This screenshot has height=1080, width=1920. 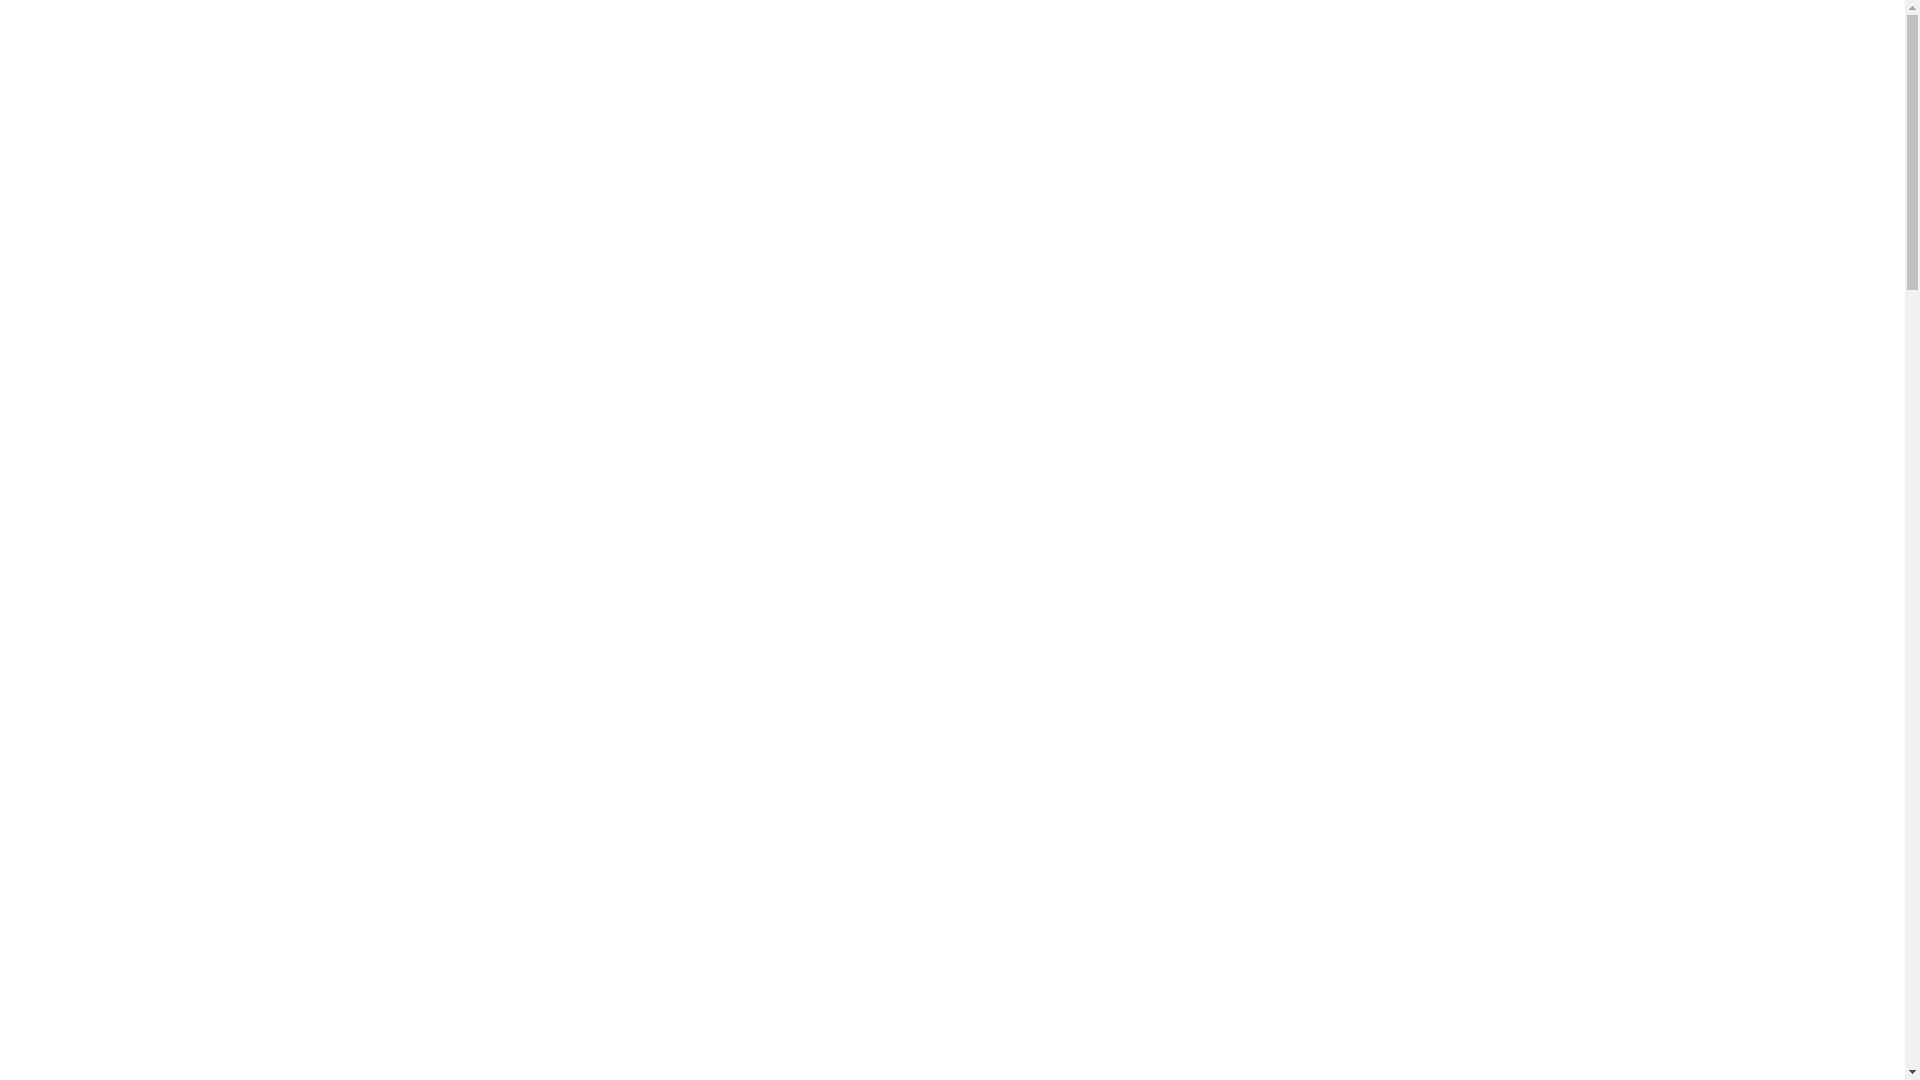 I want to click on Contact, so click(x=1250, y=126).